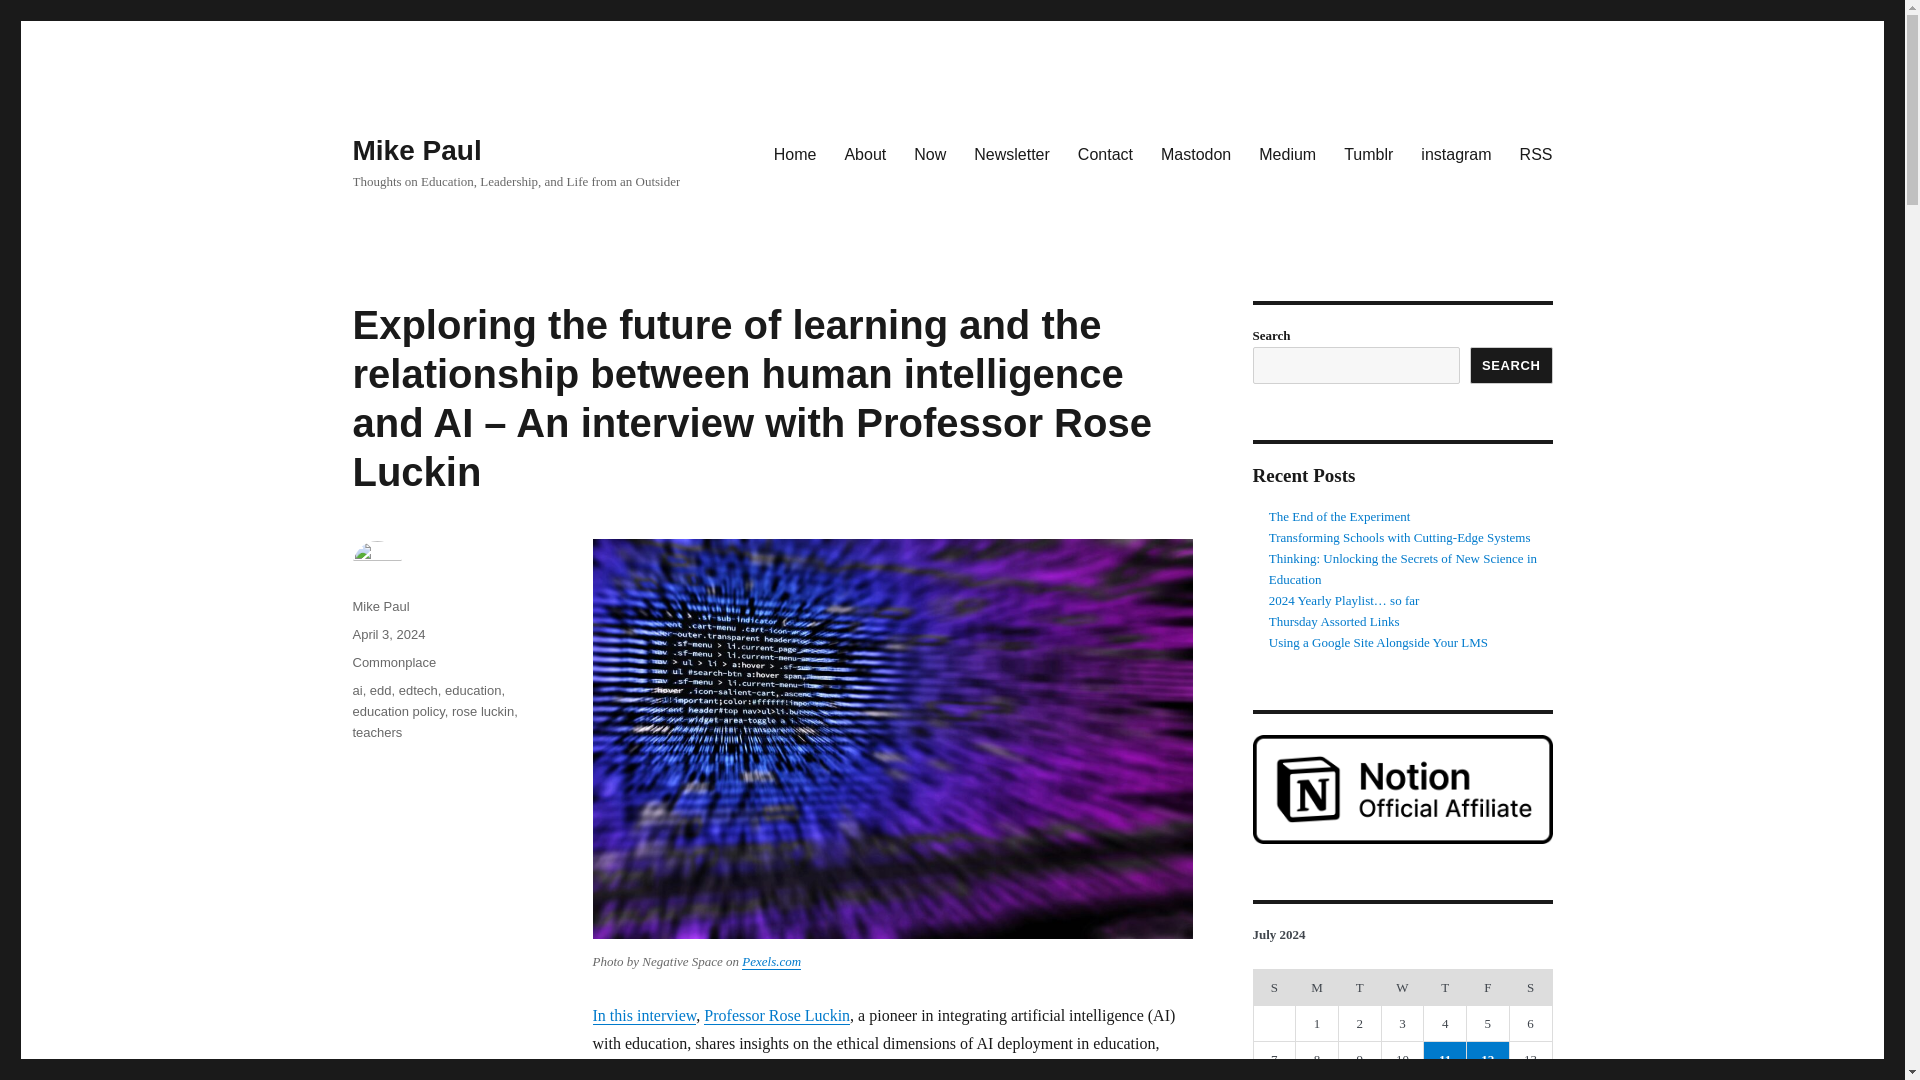 The height and width of the screenshot is (1080, 1920). Describe the element at coordinates (1445, 986) in the screenshot. I see `Thursday` at that location.